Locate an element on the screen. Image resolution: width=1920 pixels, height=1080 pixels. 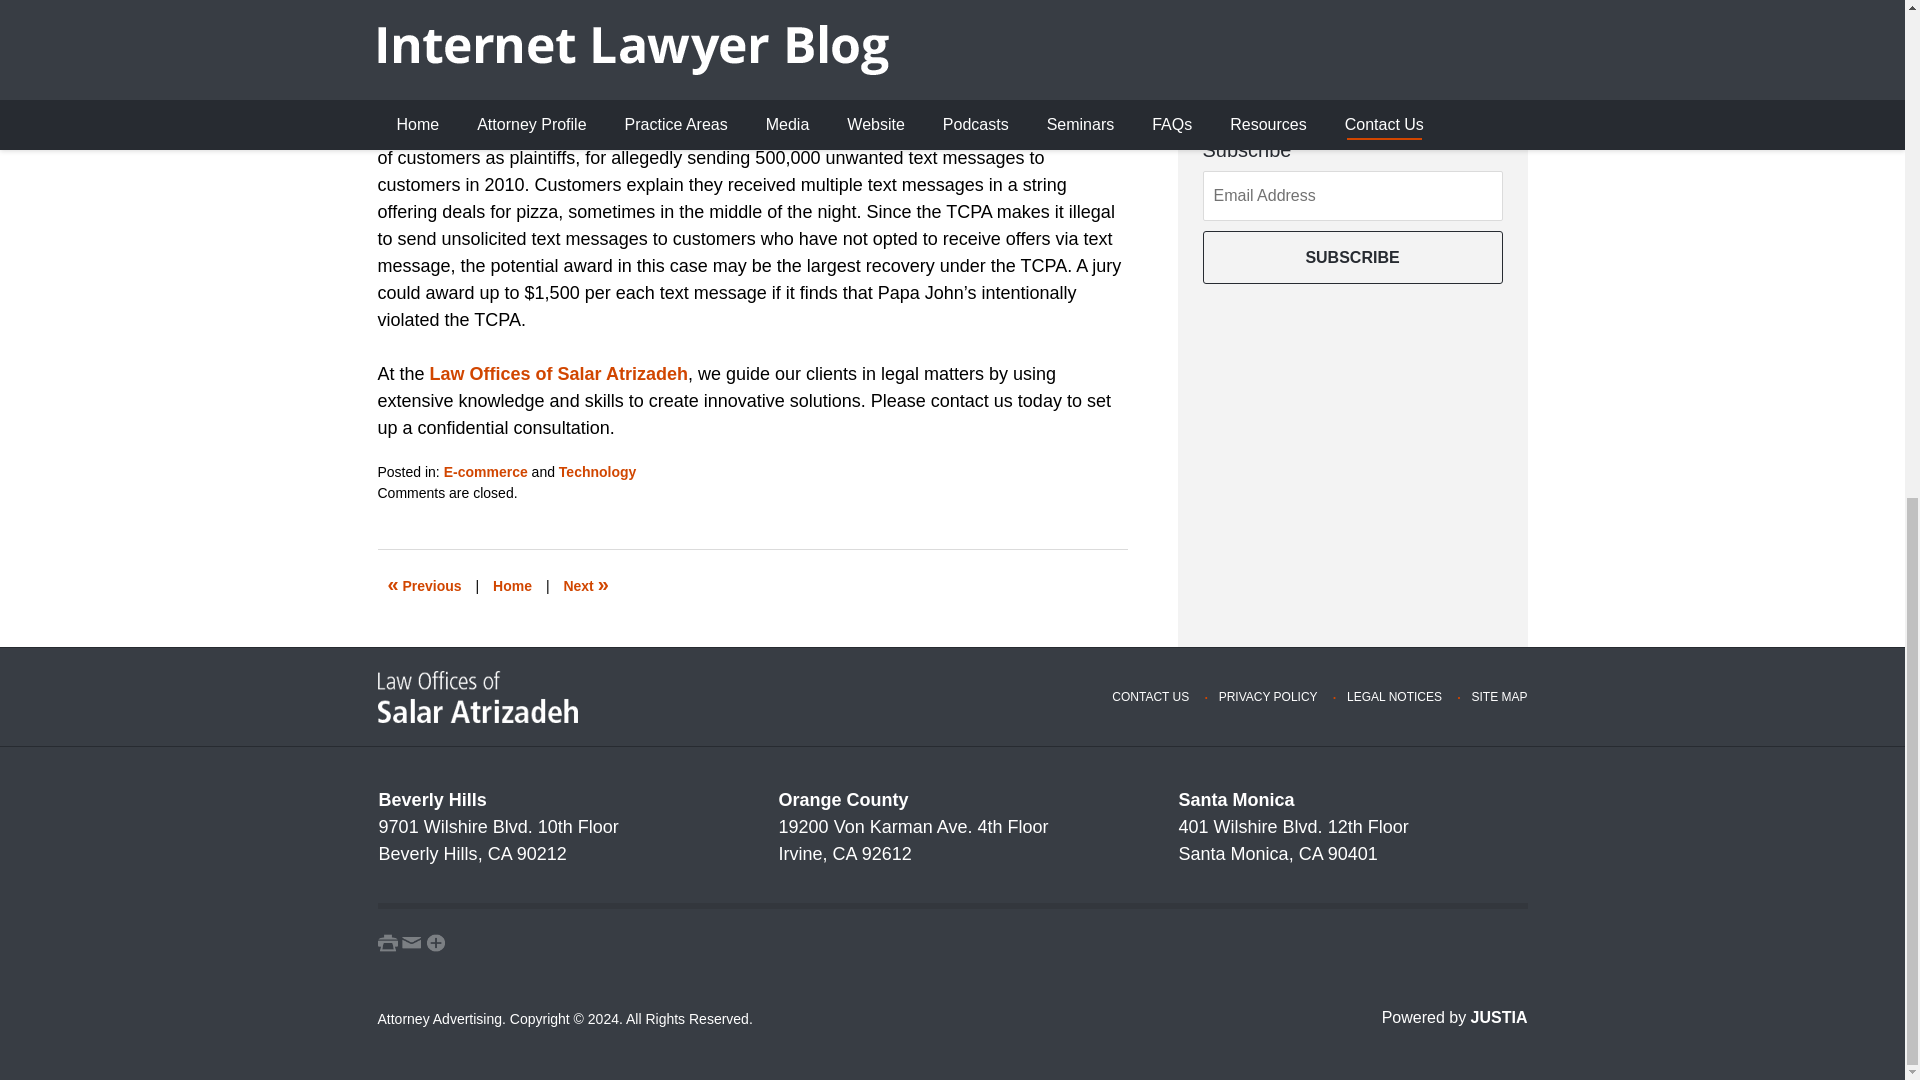
Print this page is located at coordinates (388, 942).